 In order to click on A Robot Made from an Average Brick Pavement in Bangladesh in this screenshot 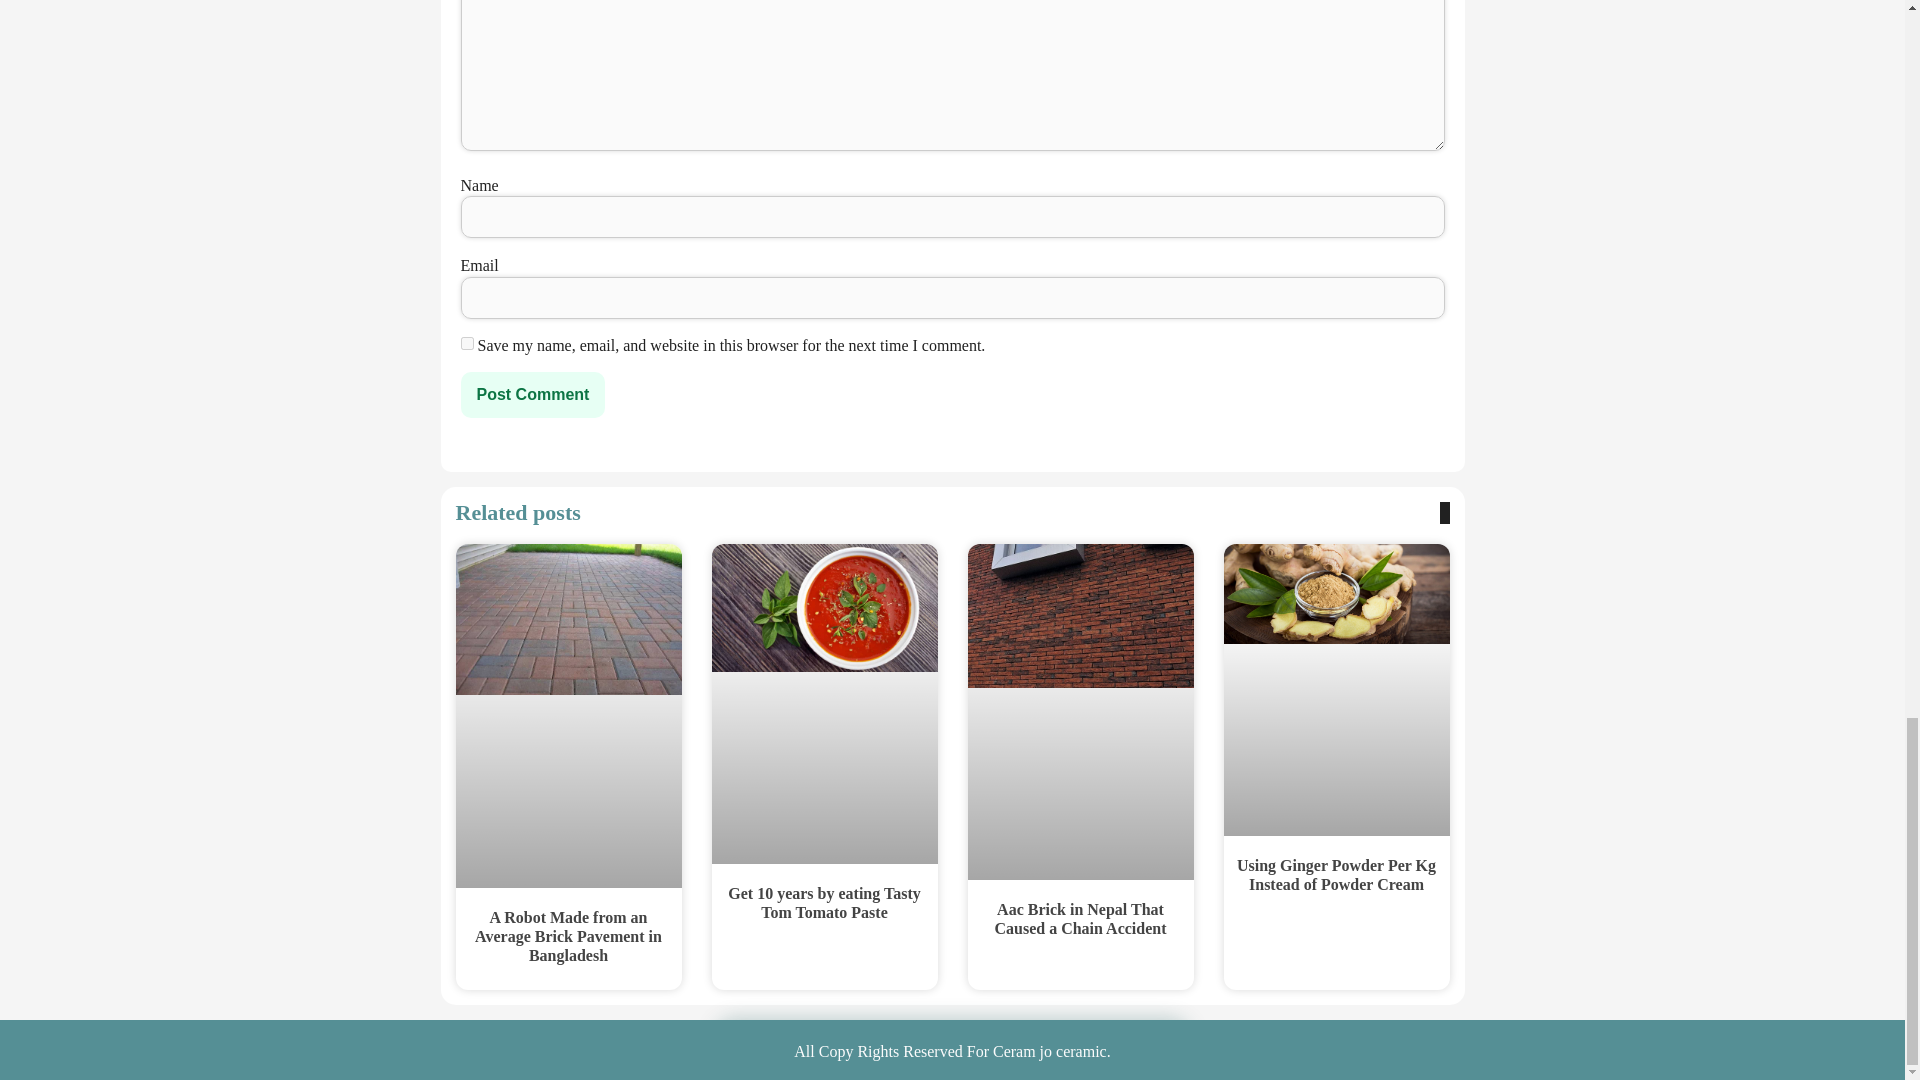, I will do `click(568, 936)`.